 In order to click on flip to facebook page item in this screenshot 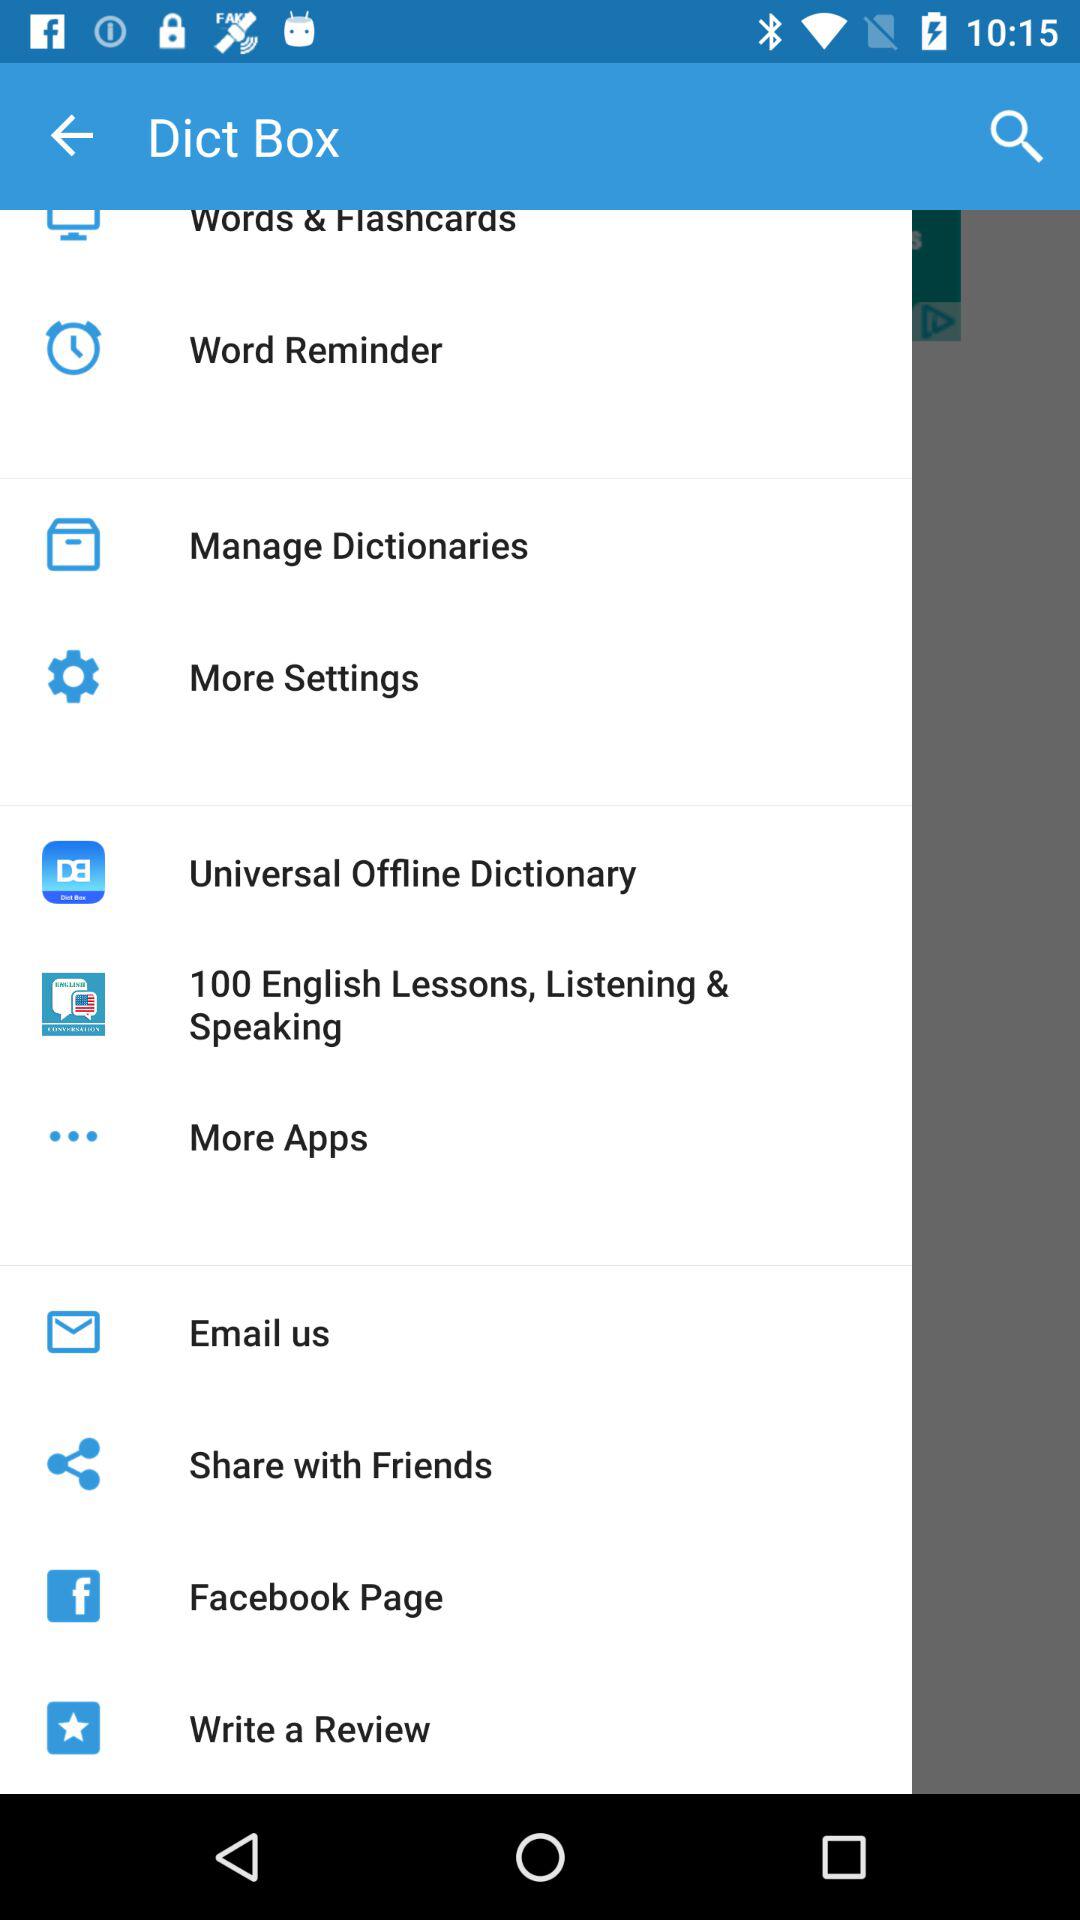, I will do `click(316, 1596)`.